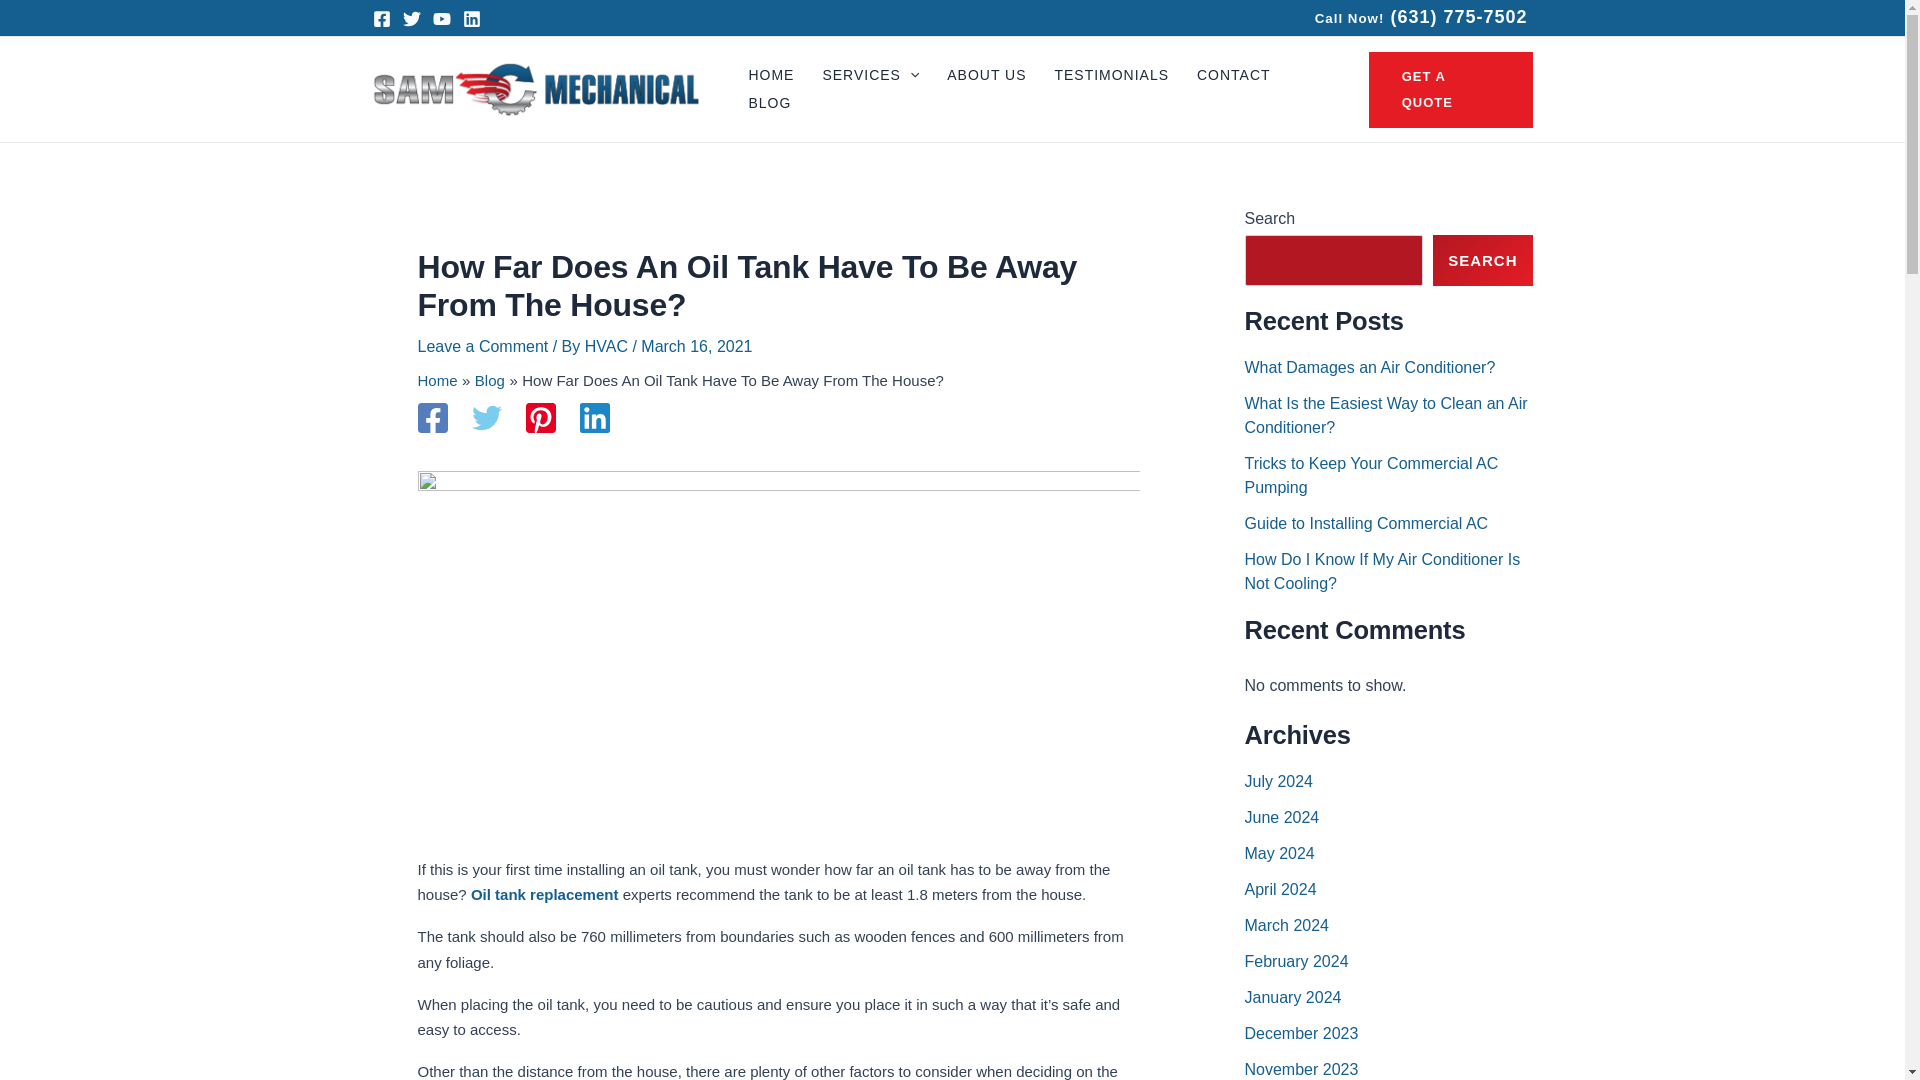  I want to click on View all posts by HVAC, so click(609, 346).